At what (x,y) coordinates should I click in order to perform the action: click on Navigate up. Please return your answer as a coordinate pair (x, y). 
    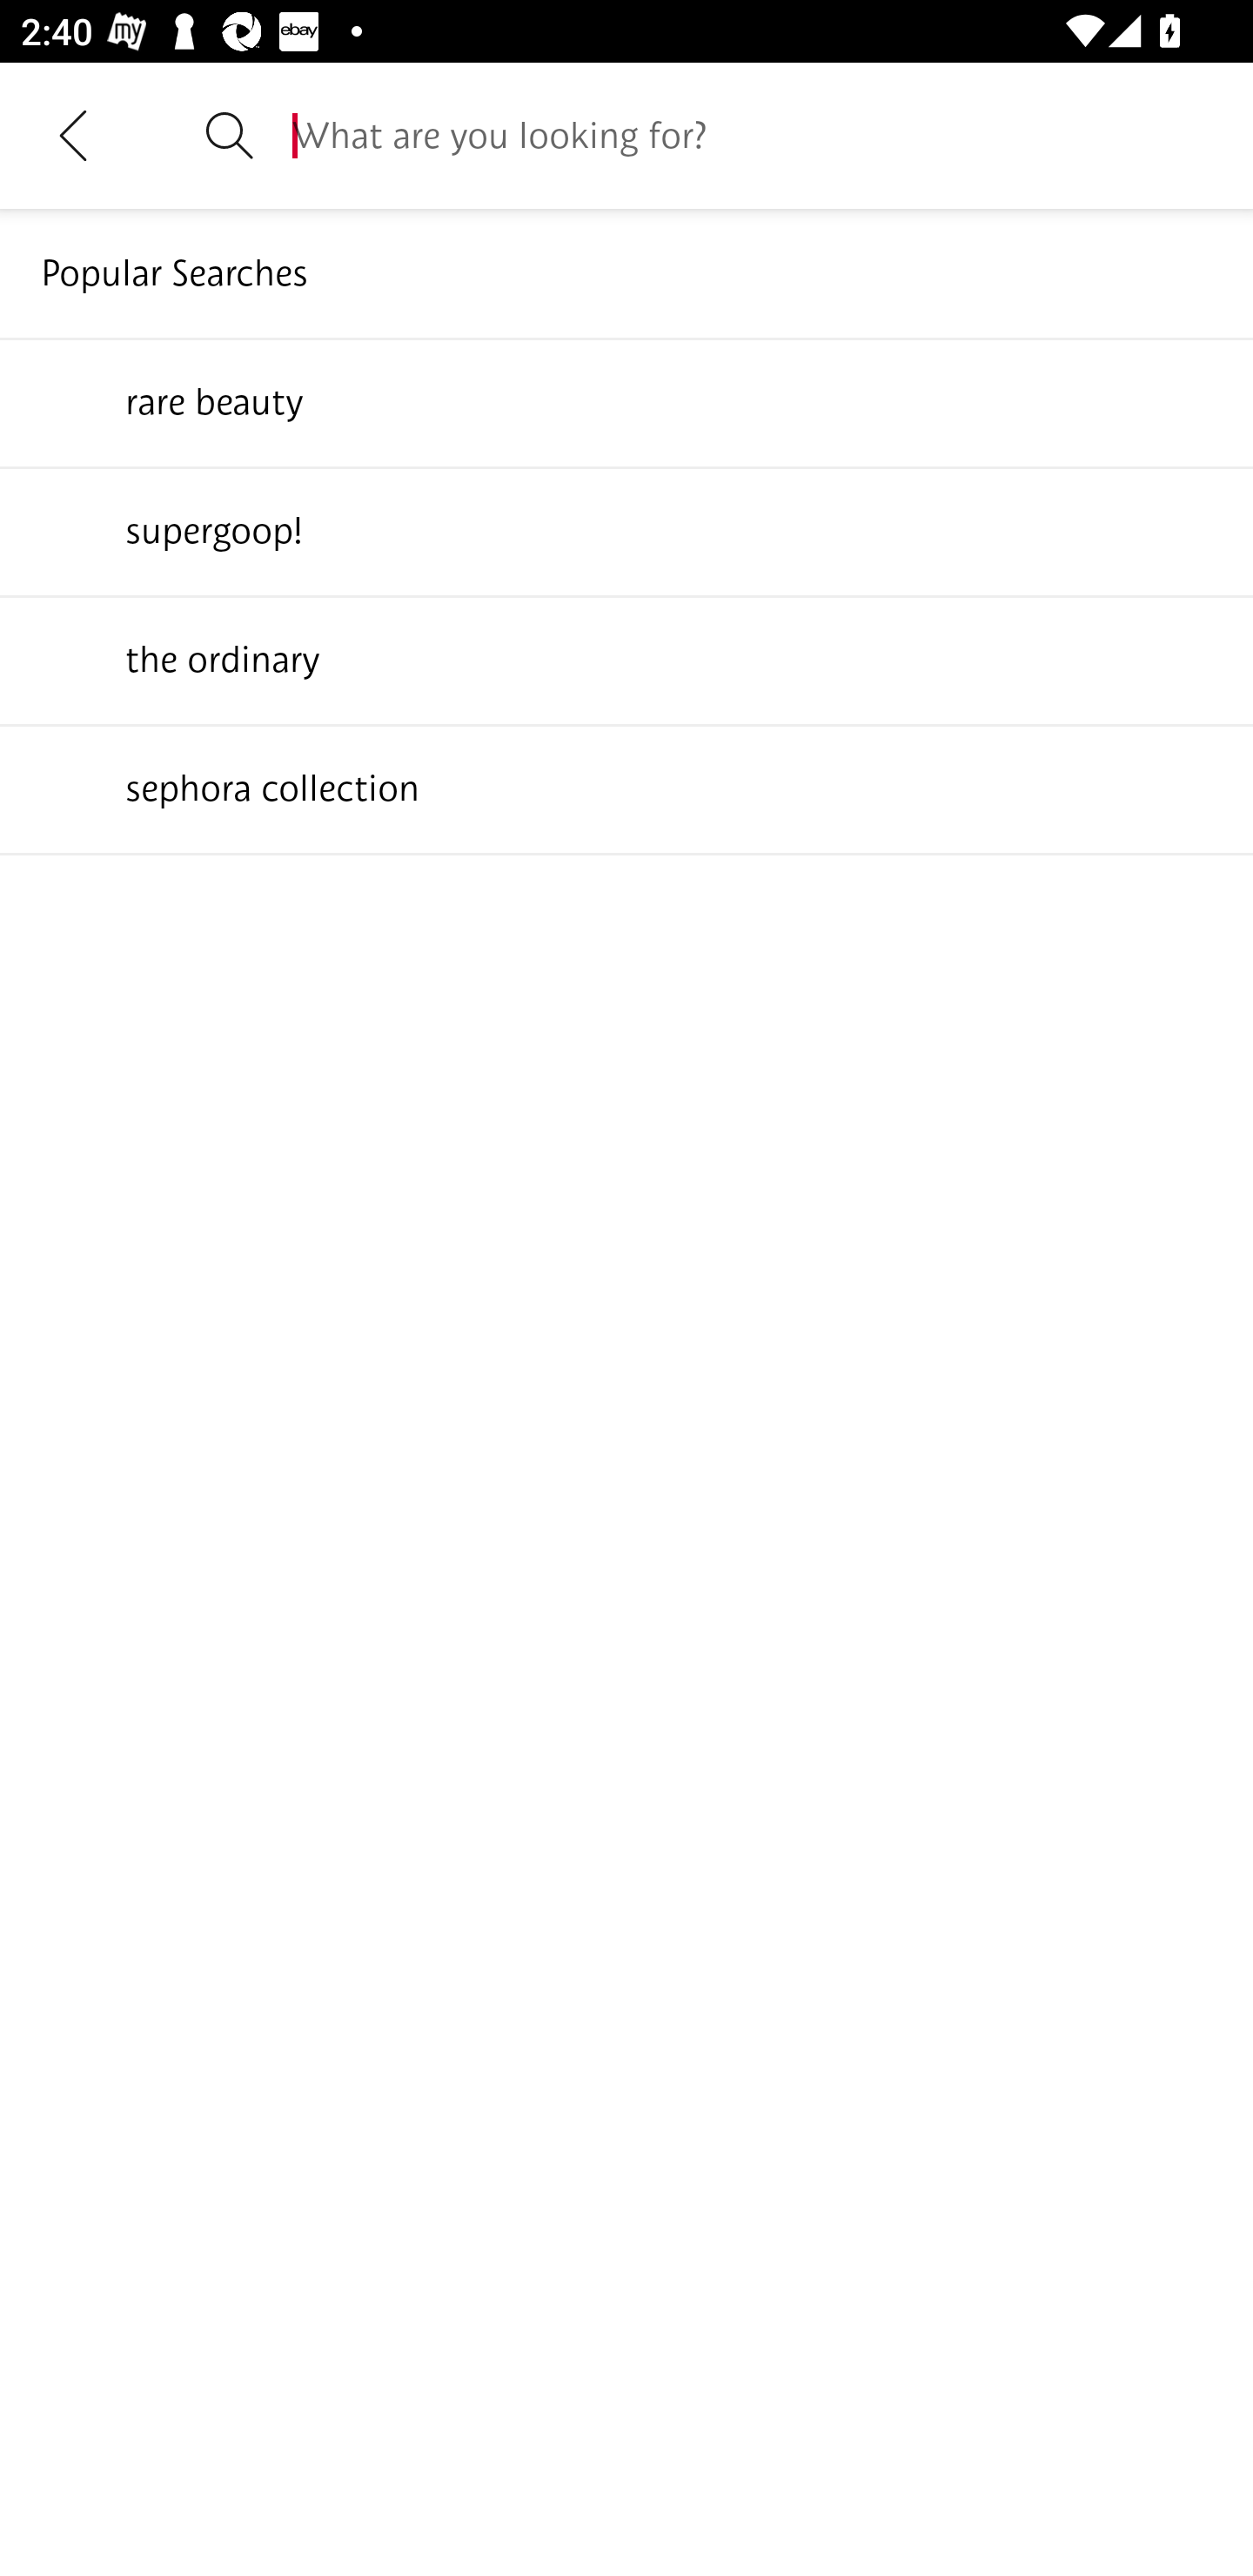
    Looking at the image, I should click on (73, 135).